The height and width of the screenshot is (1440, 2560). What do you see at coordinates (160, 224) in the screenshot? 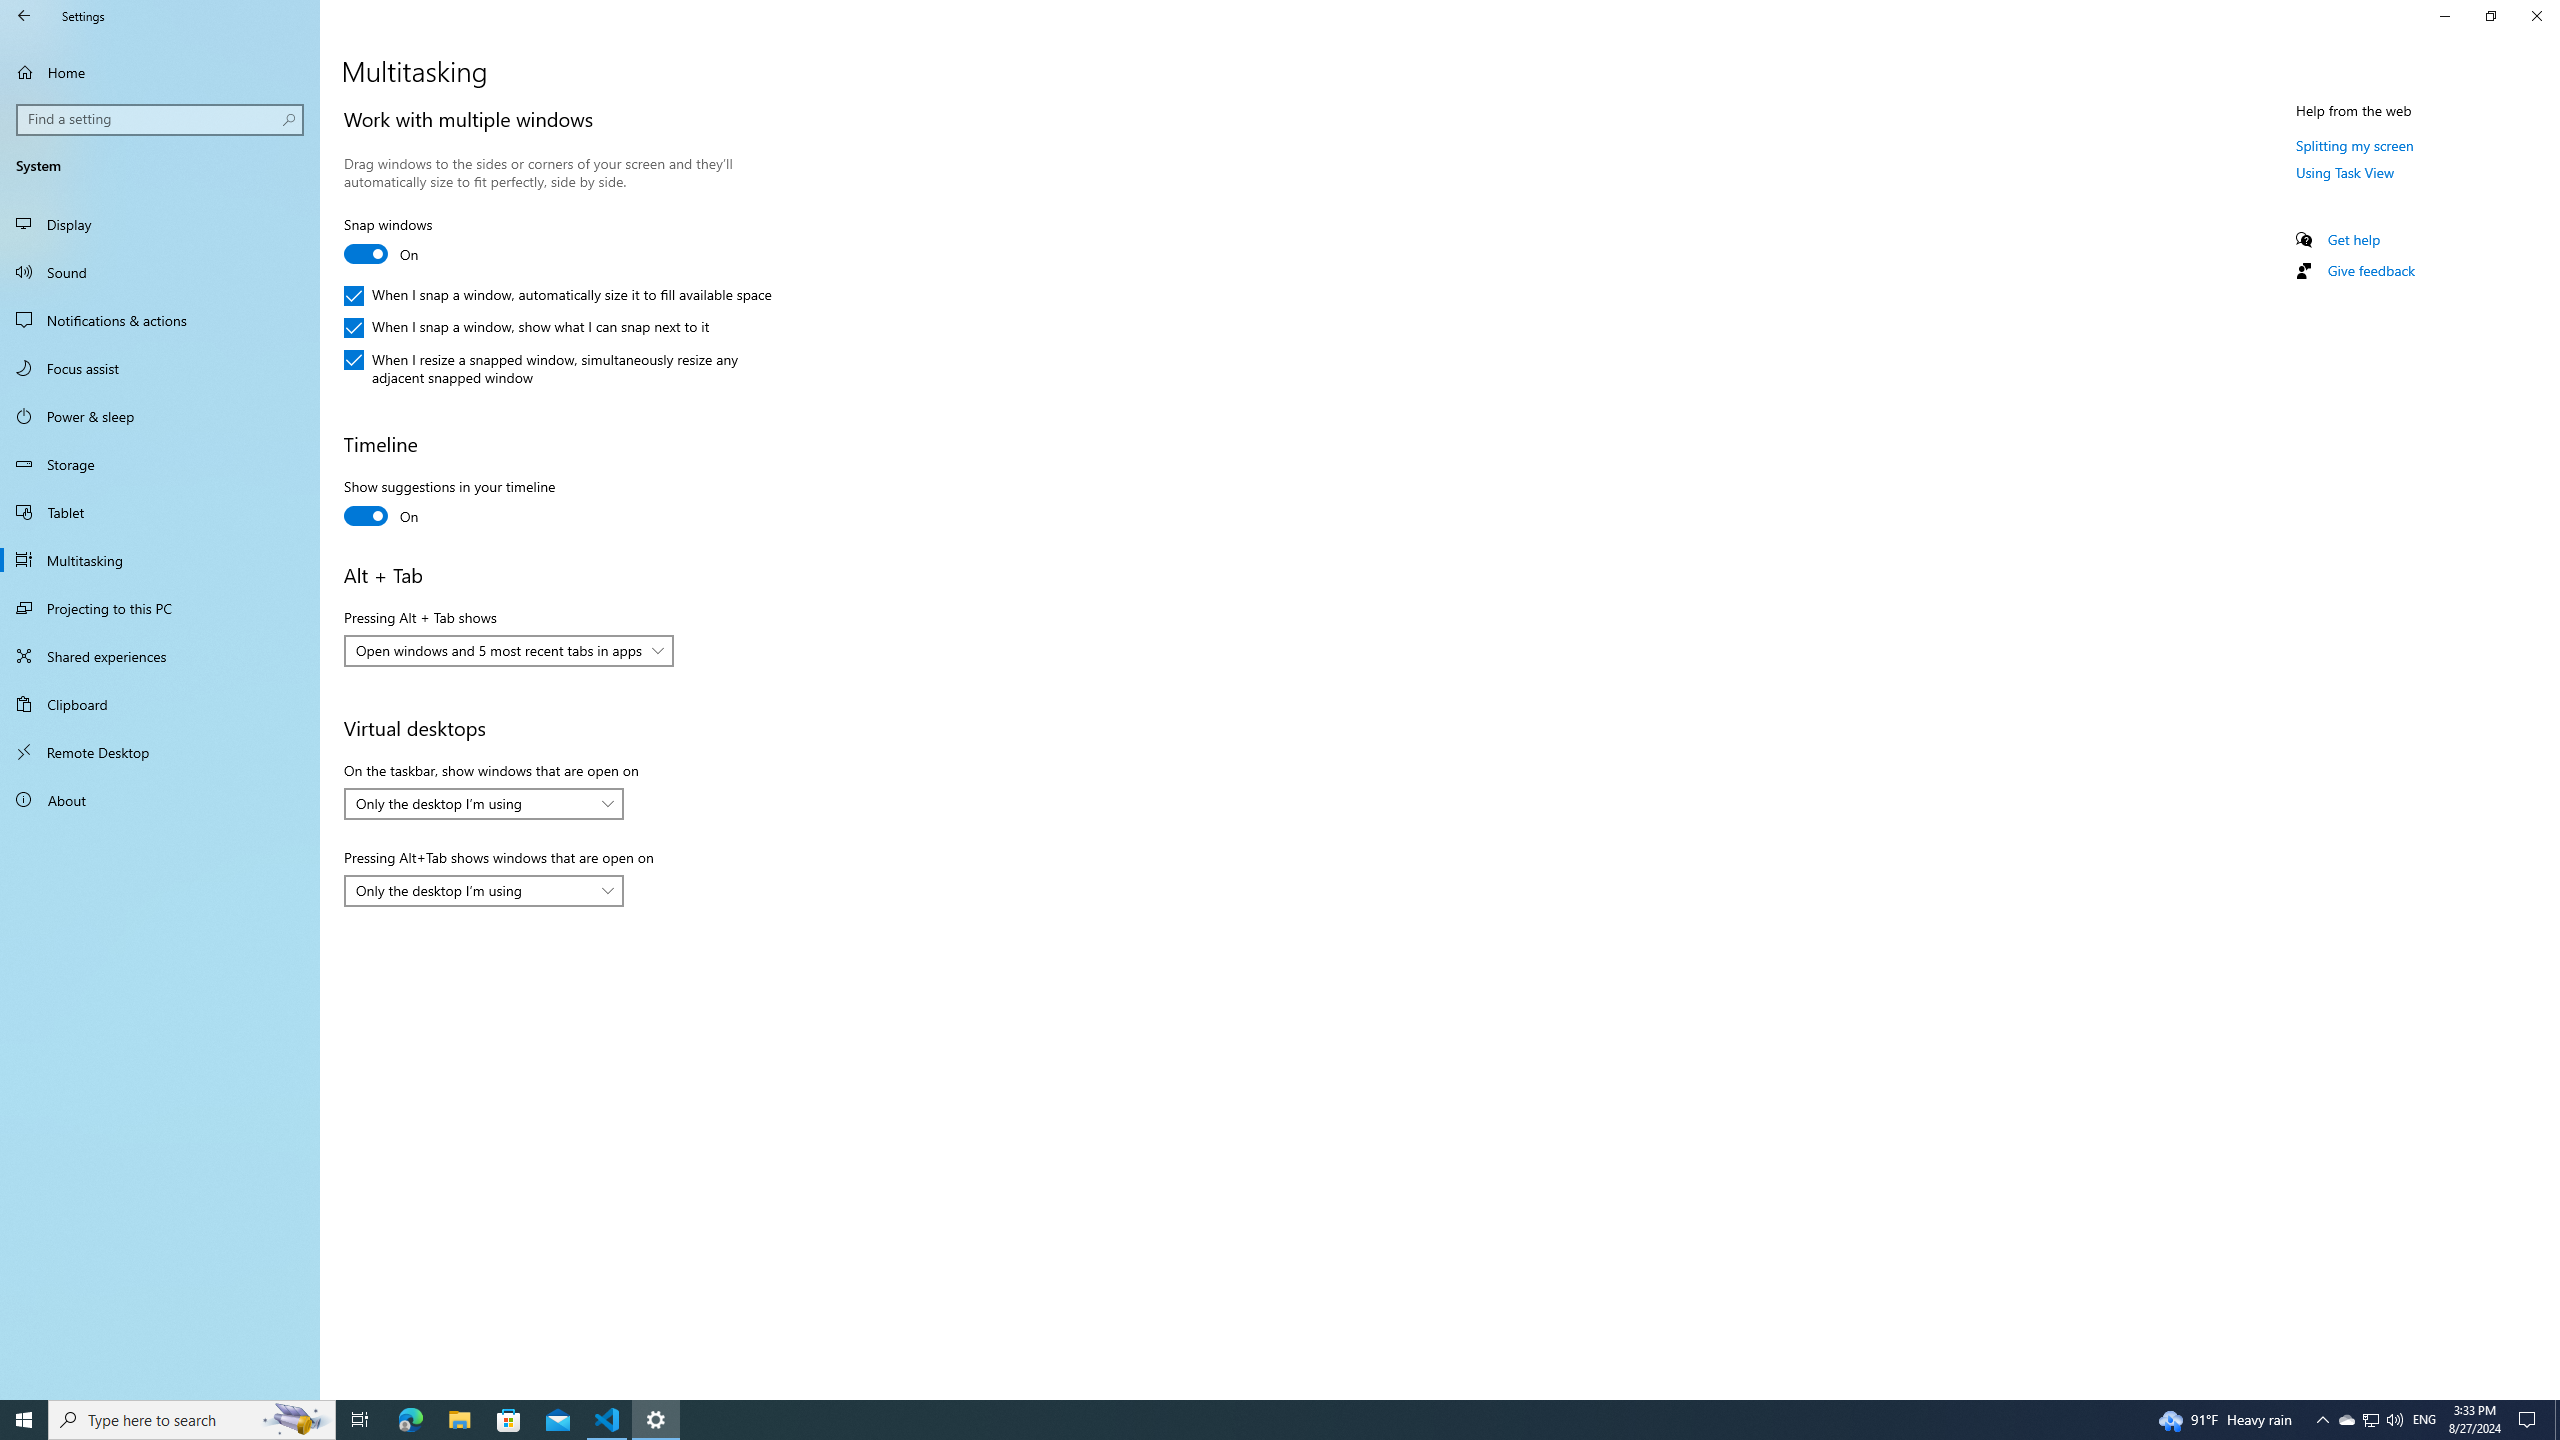
I see `Display` at bounding box center [160, 224].